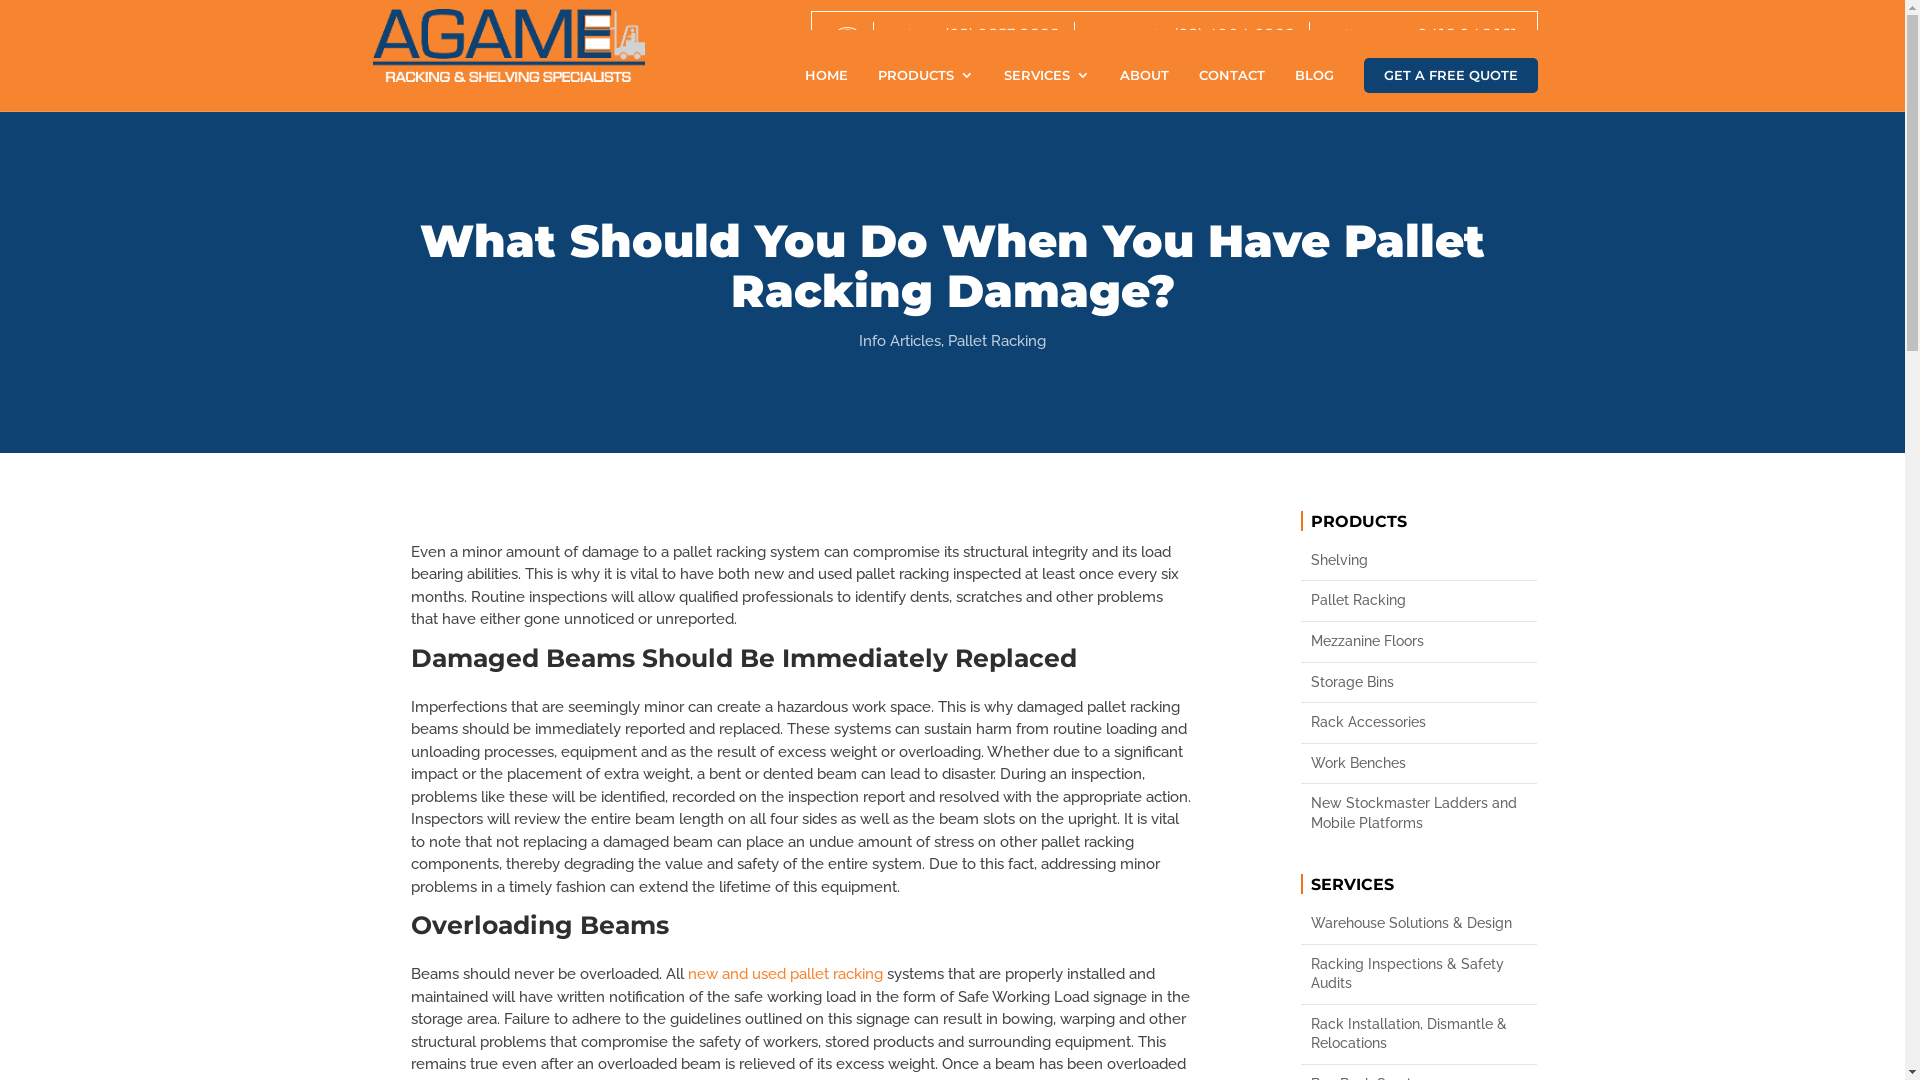 The width and height of the screenshot is (1920, 1080). I want to click on New Stockmaster Ladders and Mobile Platforms, so click(1419, 814).